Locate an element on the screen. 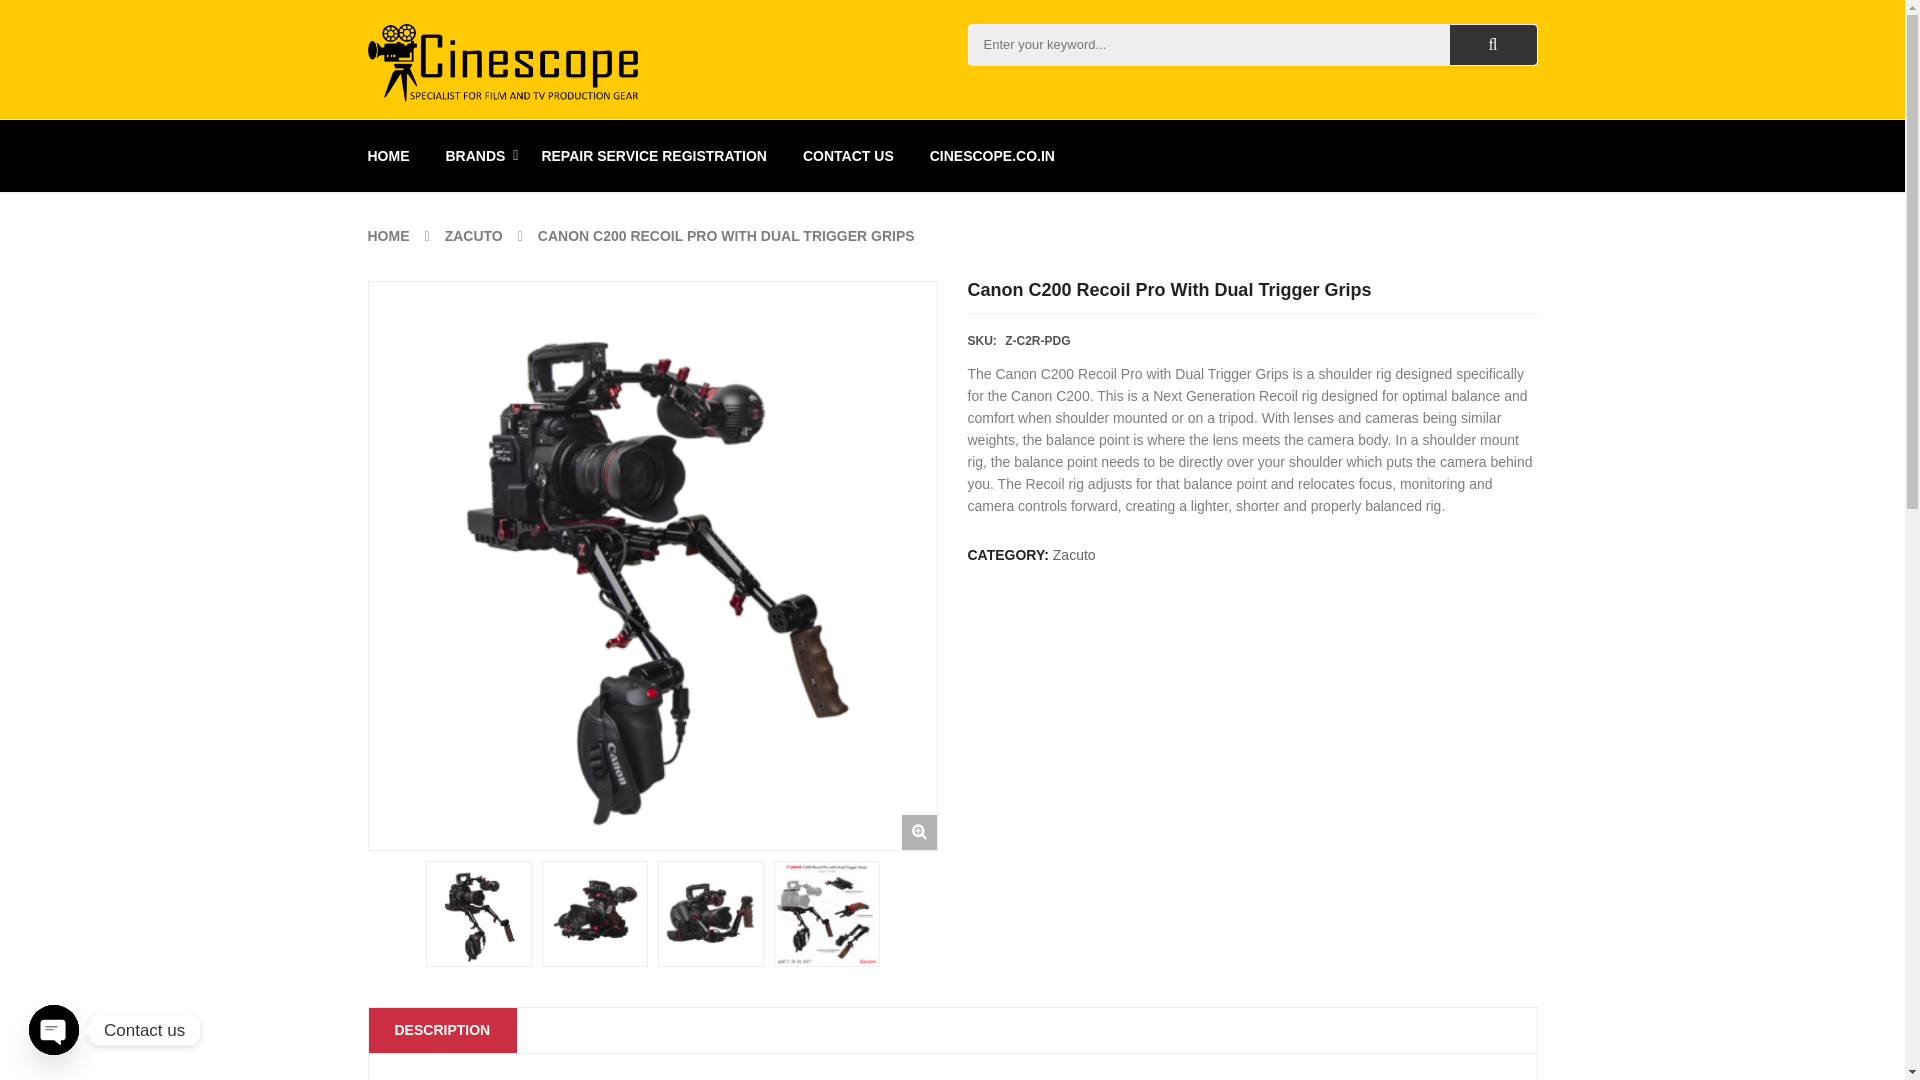 The image size is (1920, 1080). DESCRIPTION is located at coordinates (442, 1030).